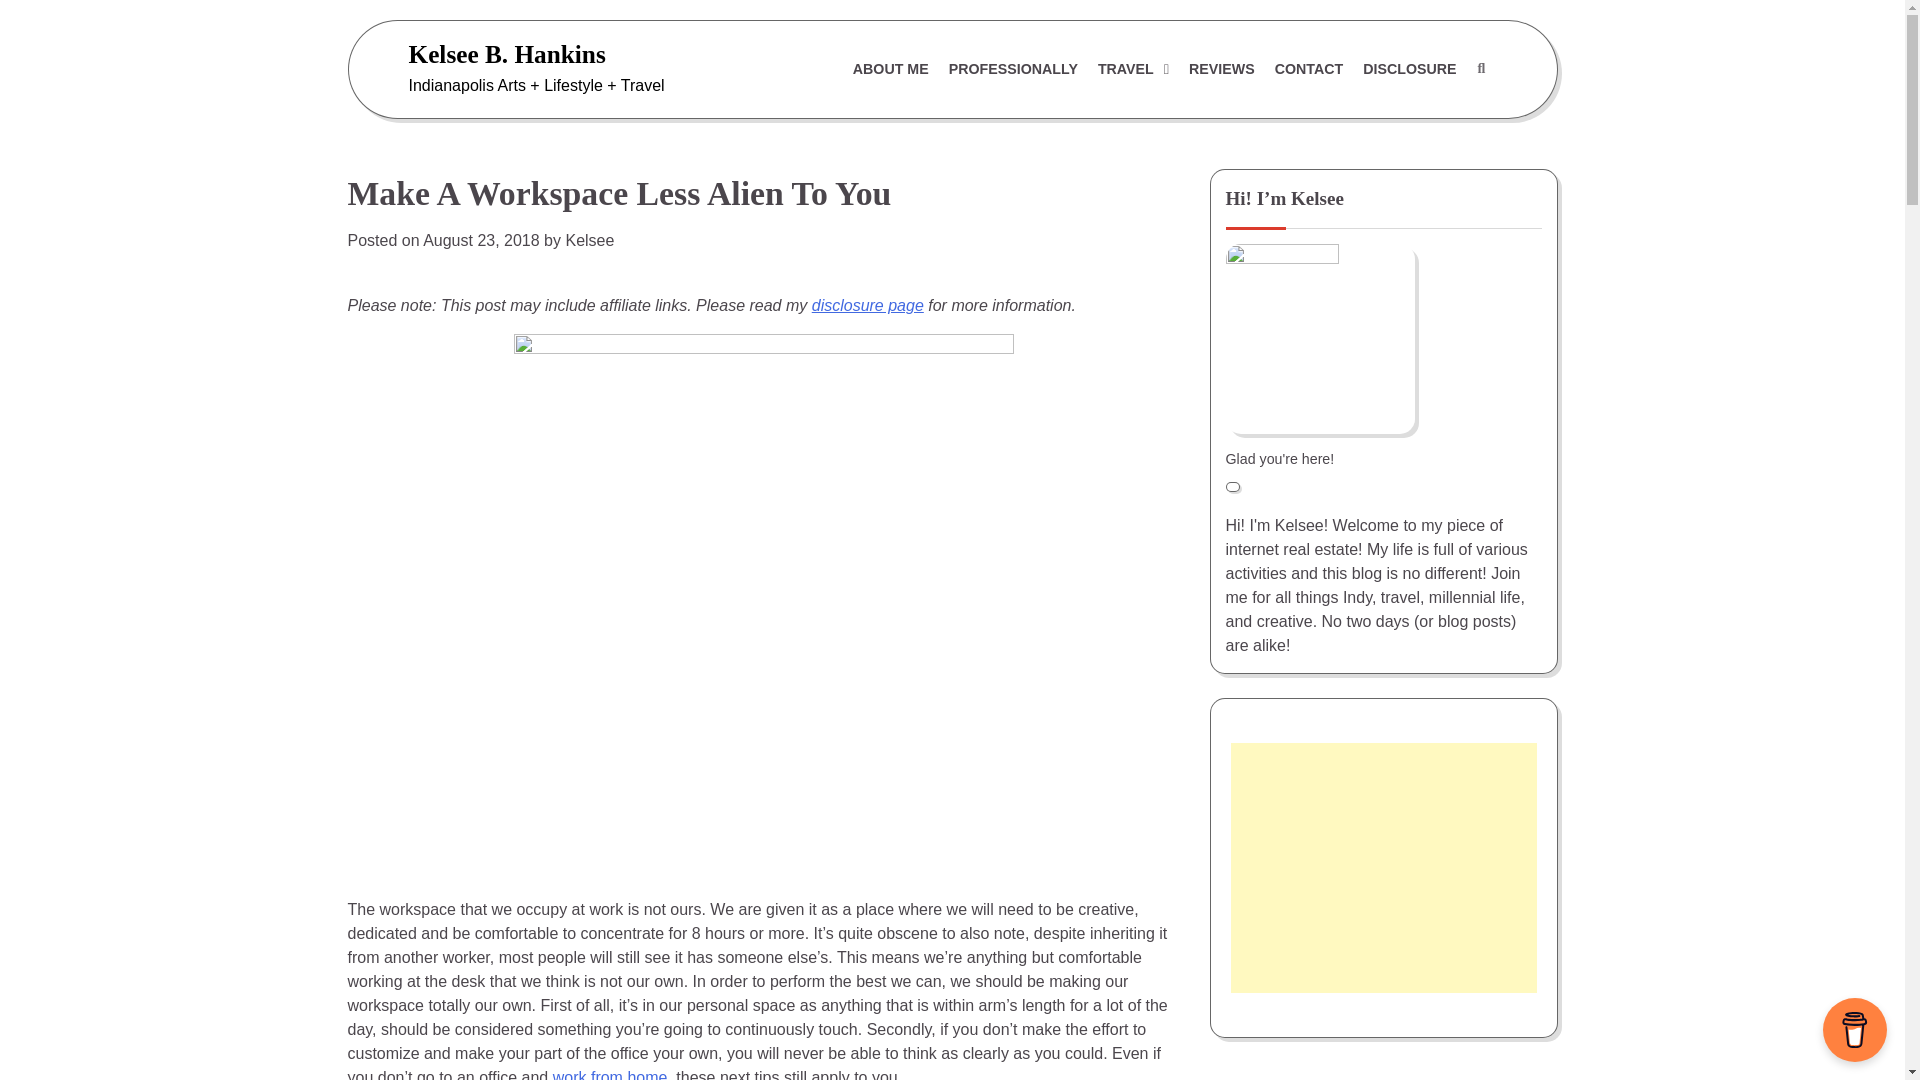 Image resolution: width=1920 pixels, height=1080 pixels. Describe the element at coordinates (1133, 68) in the screenshot. I see `TRAVEL` at that location.